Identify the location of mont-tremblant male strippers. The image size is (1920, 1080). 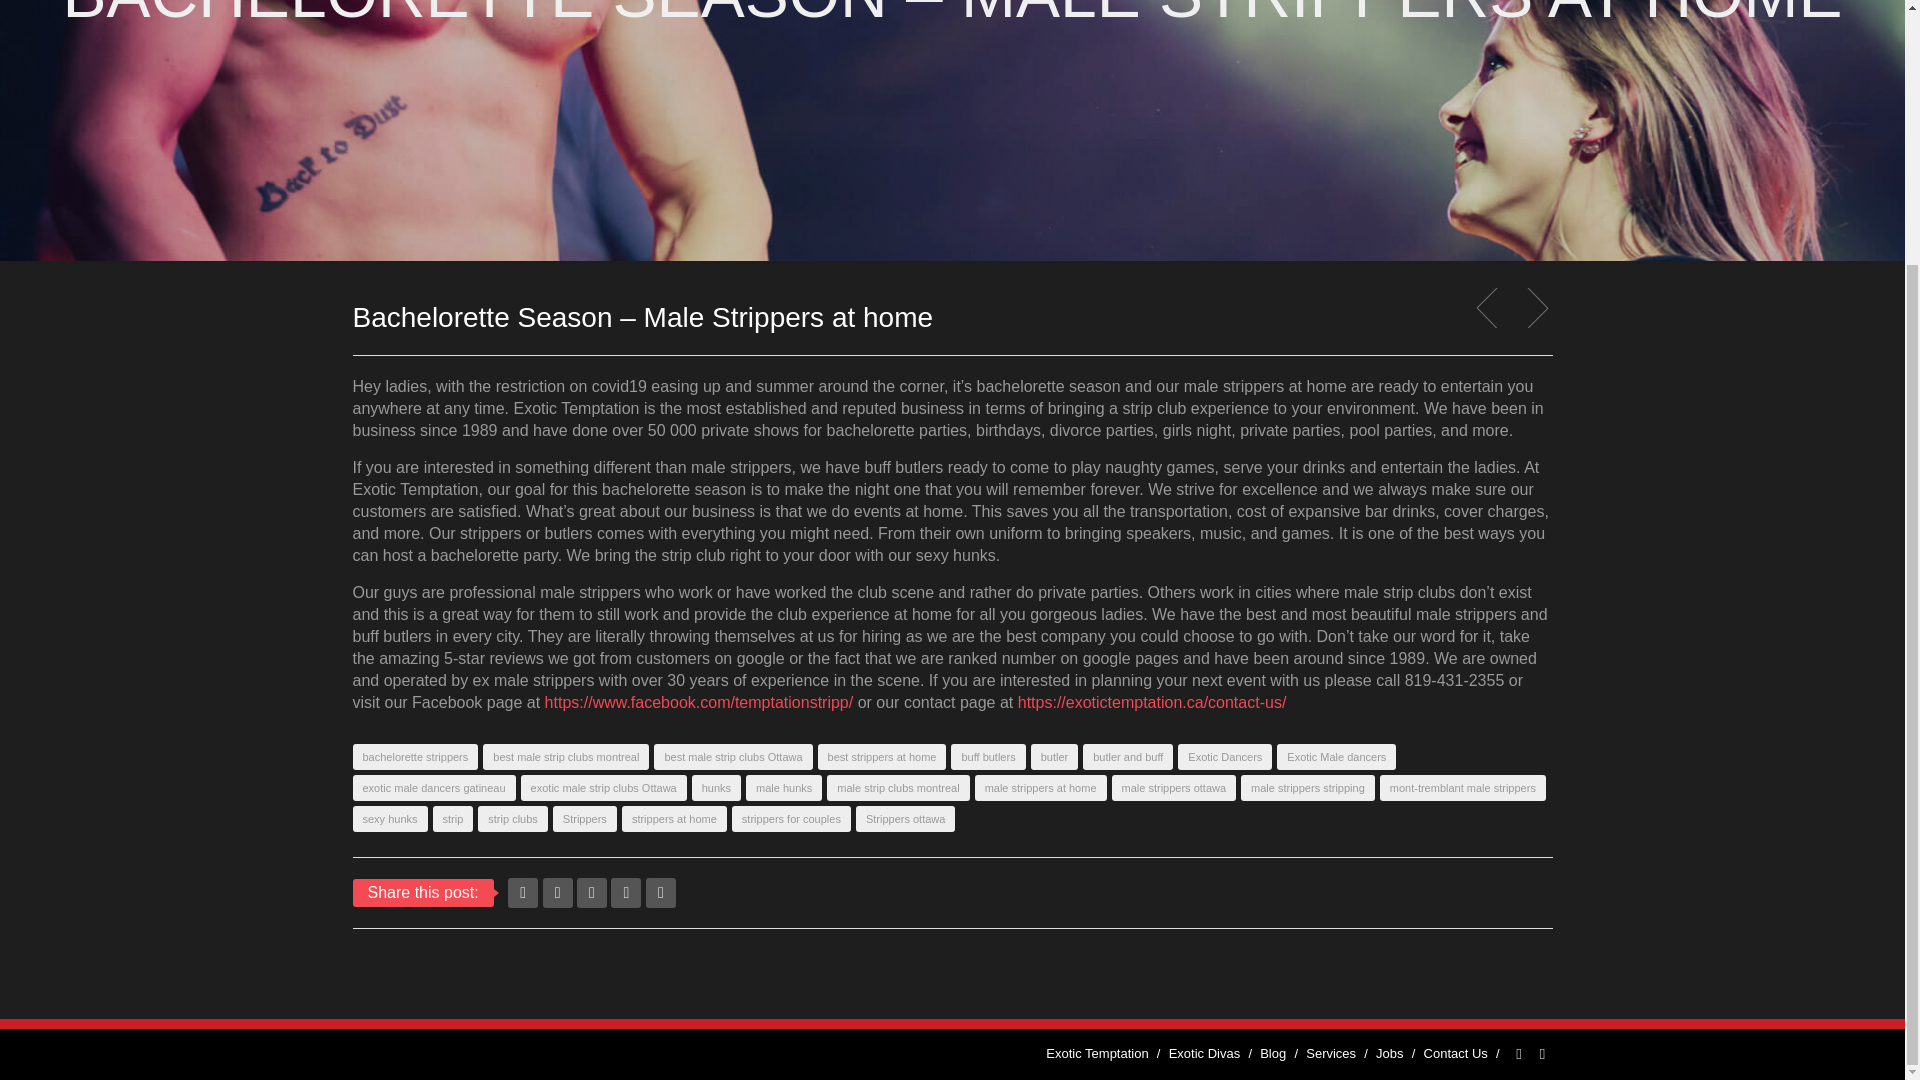
(1462, 788).